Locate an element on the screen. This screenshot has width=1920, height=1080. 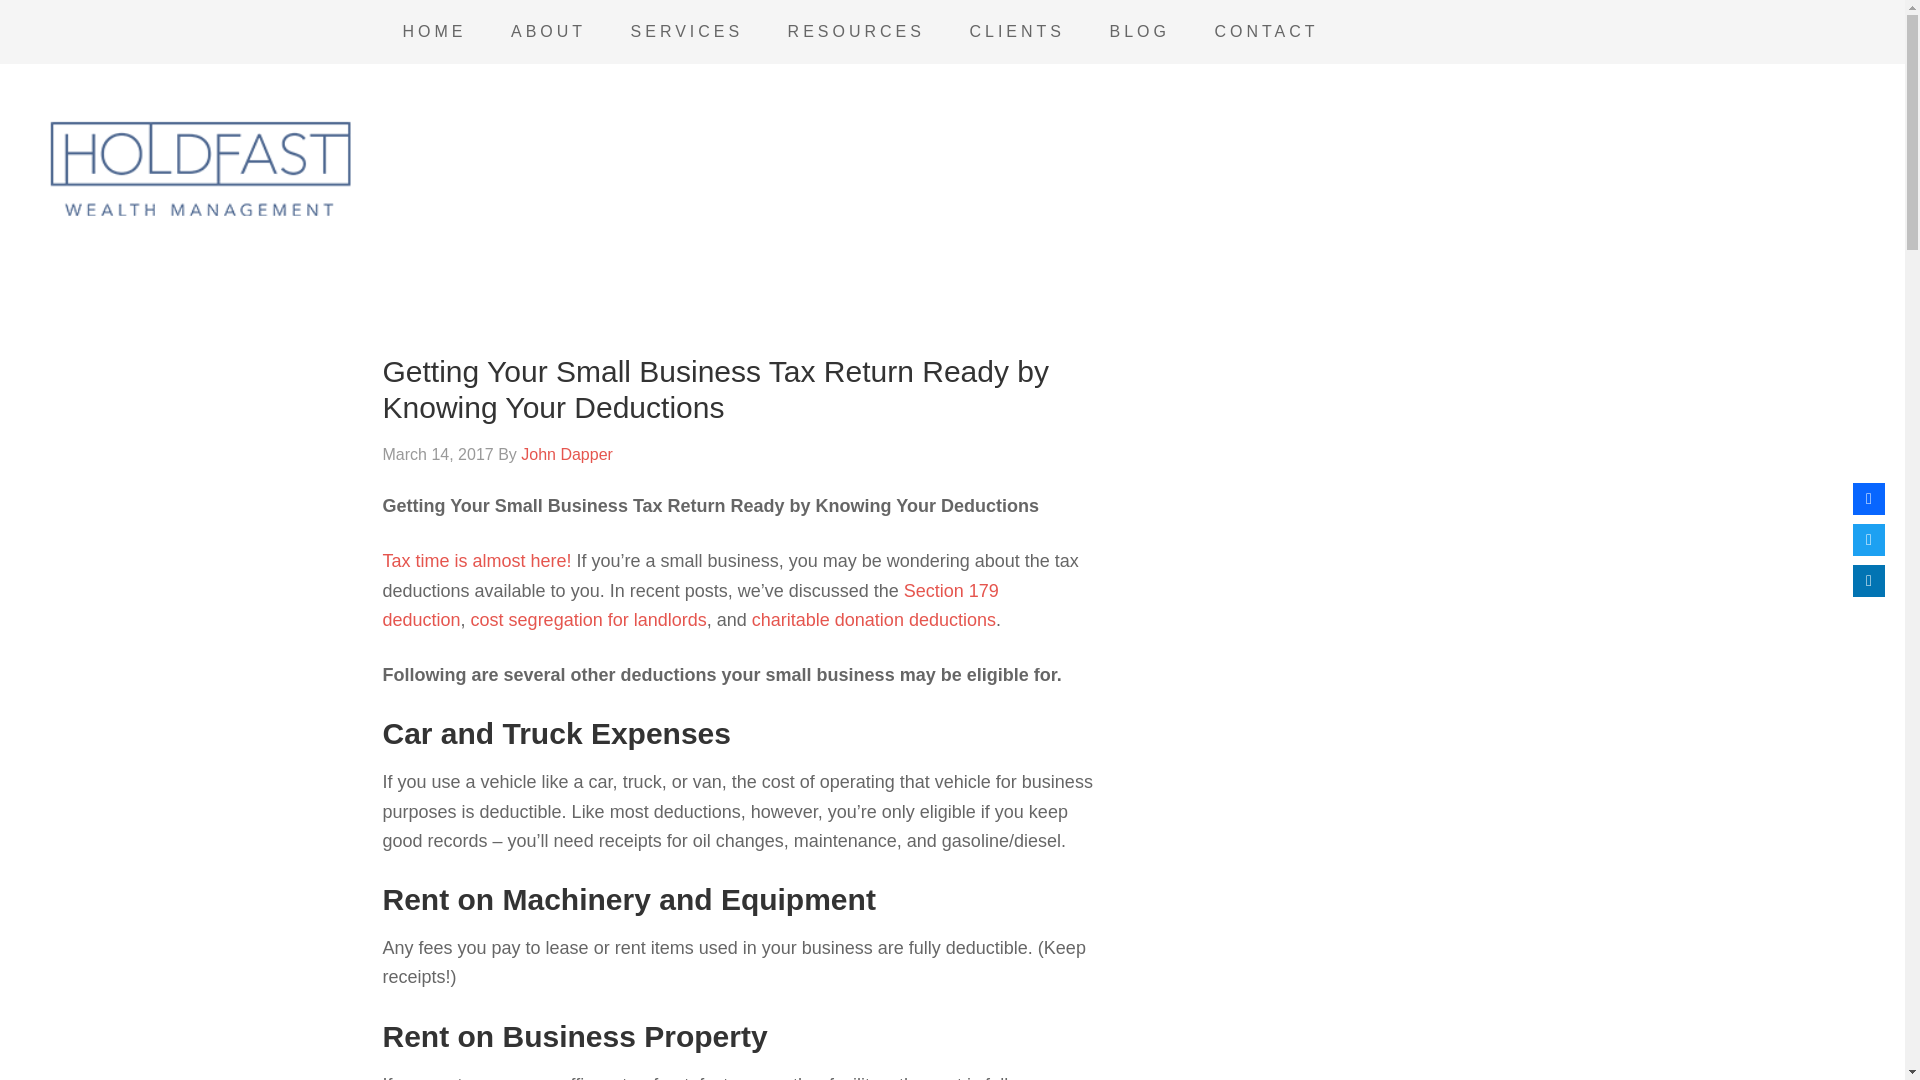
HOME is located at coordinates (434, 32).